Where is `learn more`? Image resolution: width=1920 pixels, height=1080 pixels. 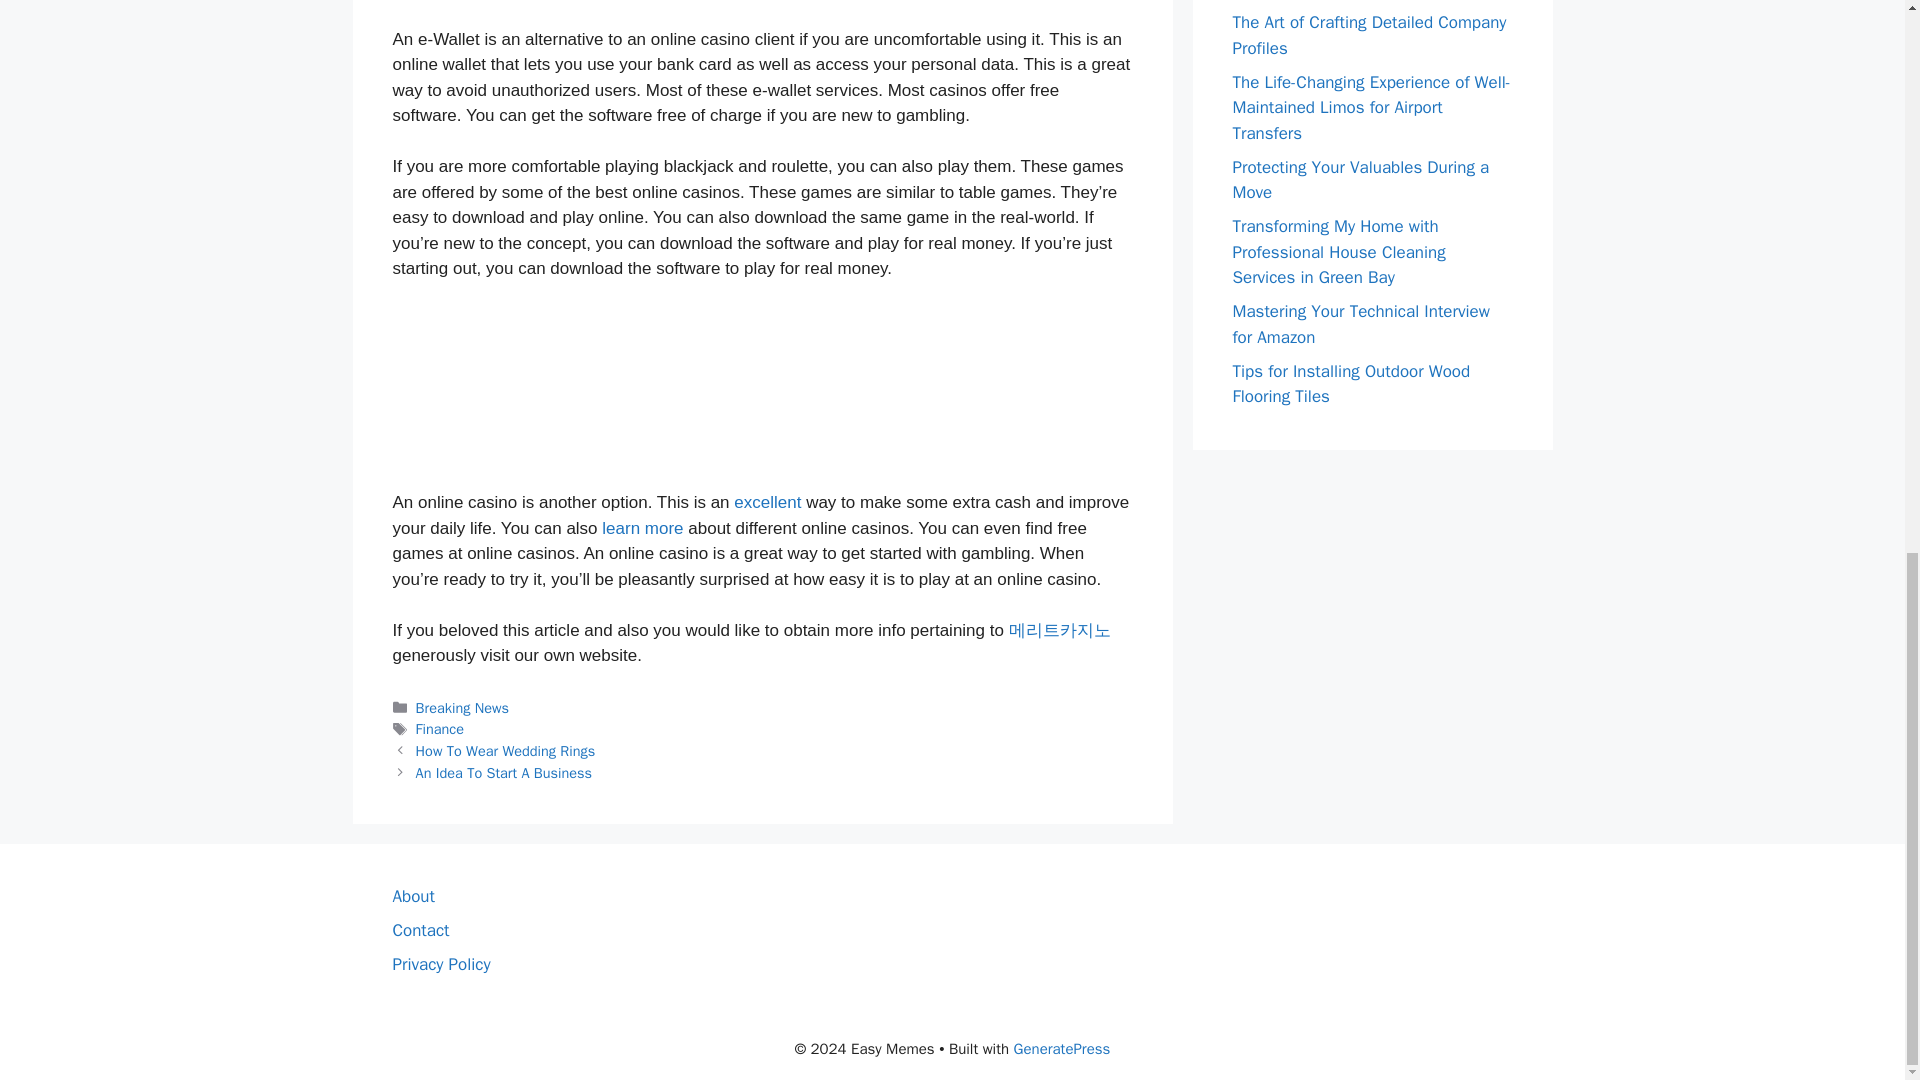 learn more is located at coordinates (642, 528).